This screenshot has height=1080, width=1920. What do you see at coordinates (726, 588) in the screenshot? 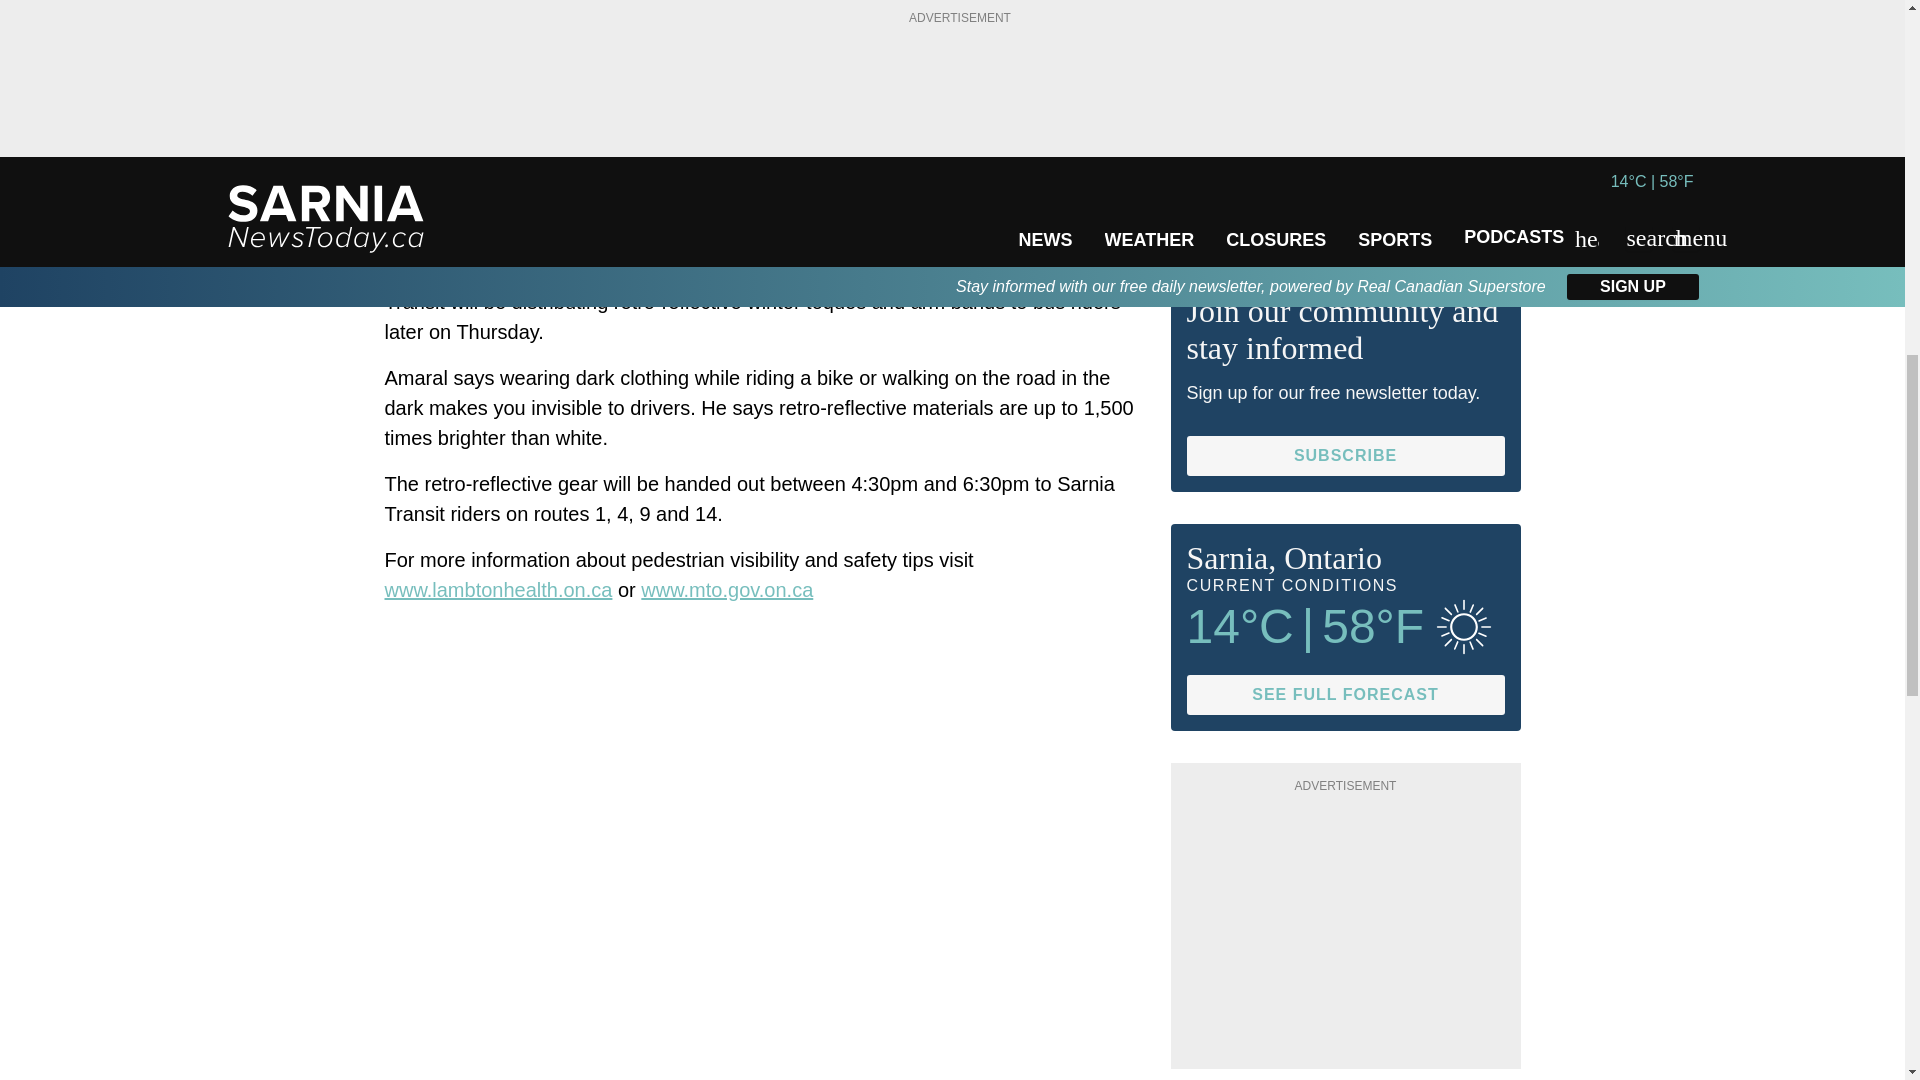
I see `www.mto.gov.on.ca` at bounding box center [726, 588].